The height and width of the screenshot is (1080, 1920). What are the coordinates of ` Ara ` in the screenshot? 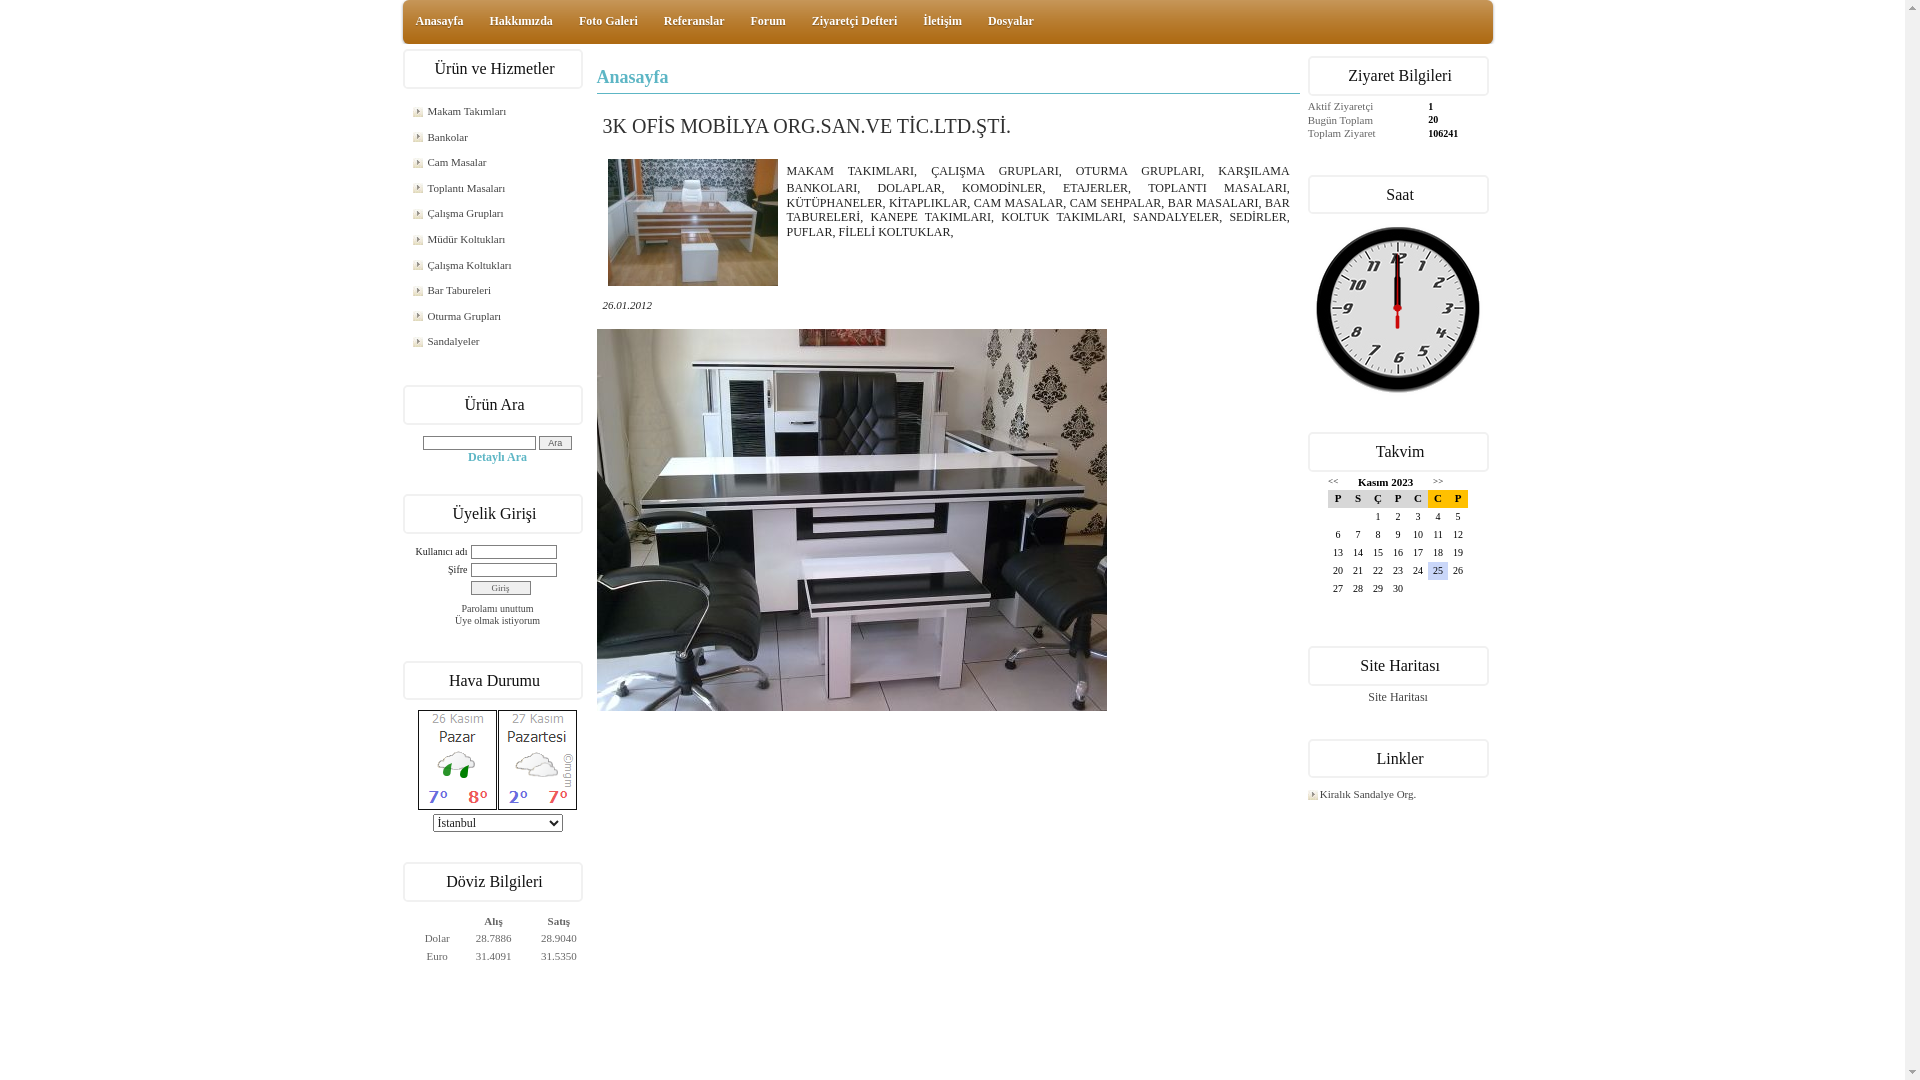 It's located at (556, 443).